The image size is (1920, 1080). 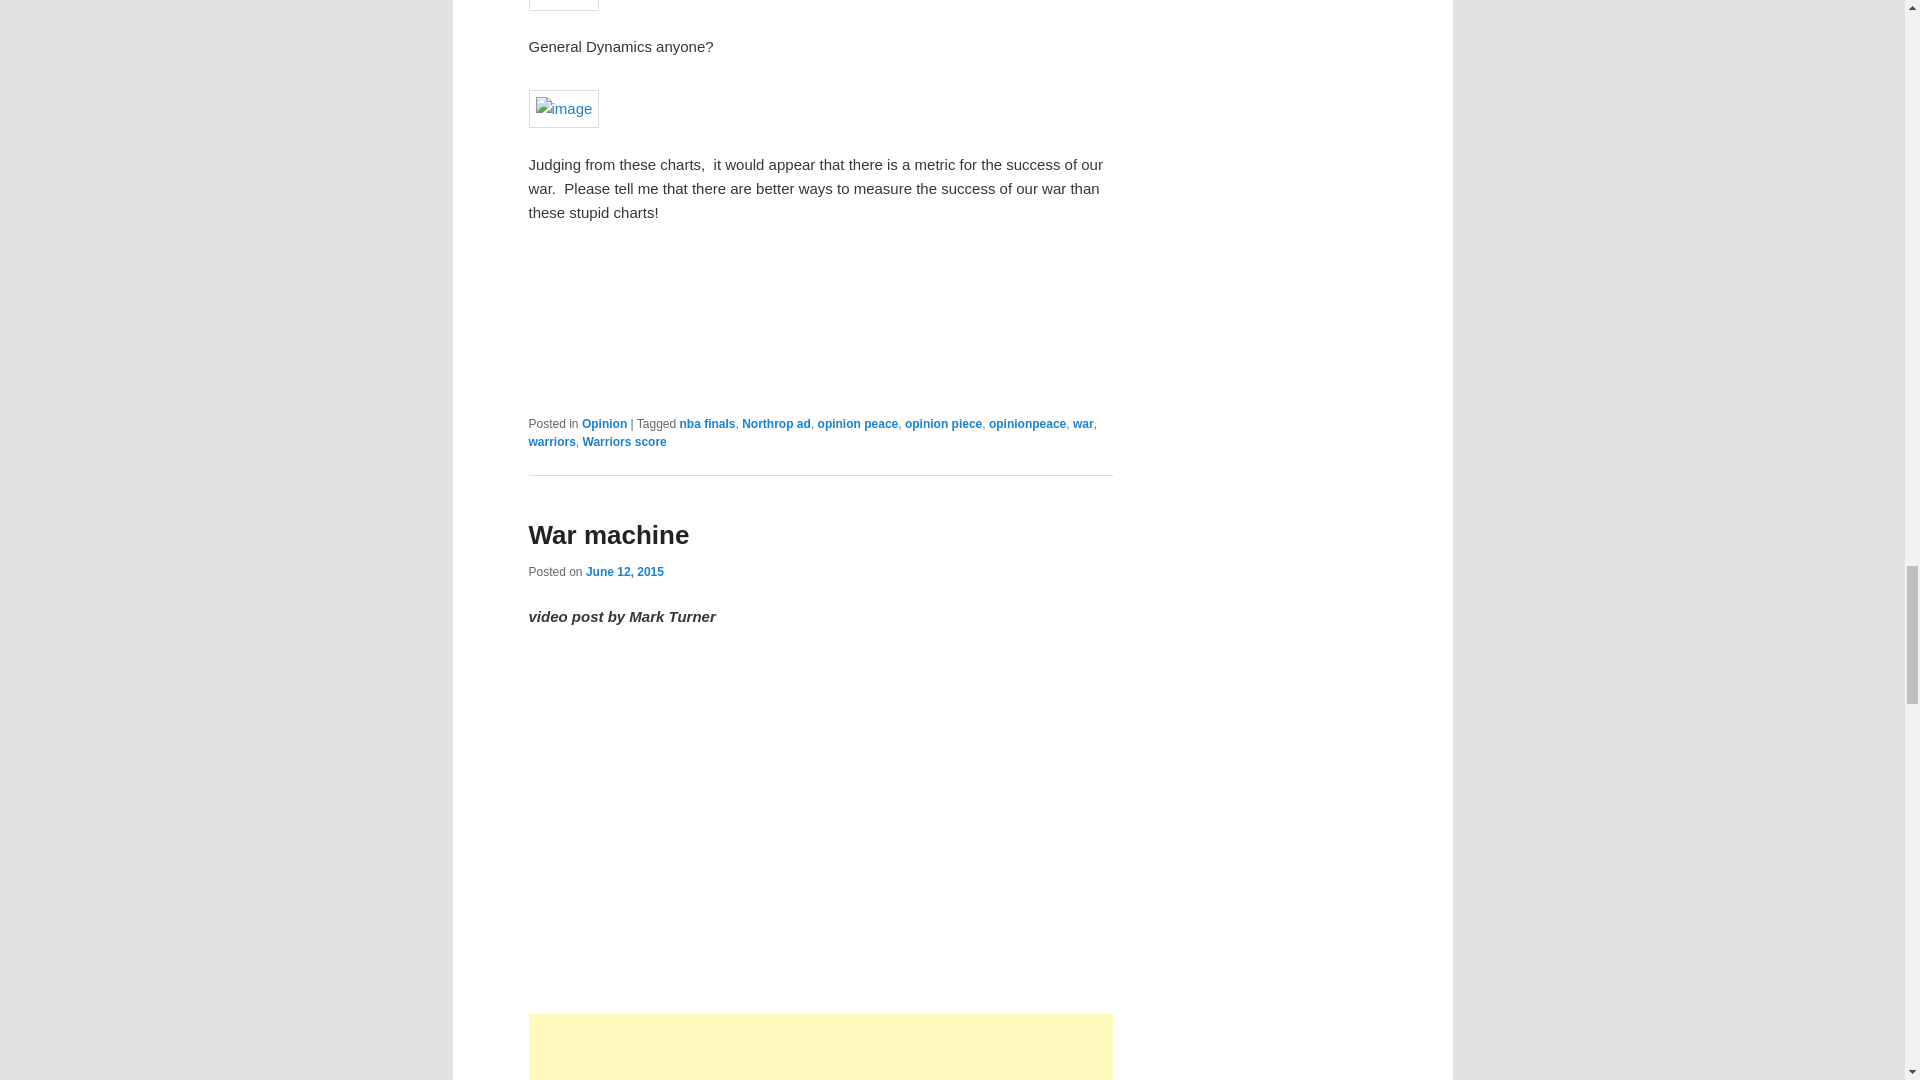 I want to click on opinionpeace, so click(x=1026, y=423).